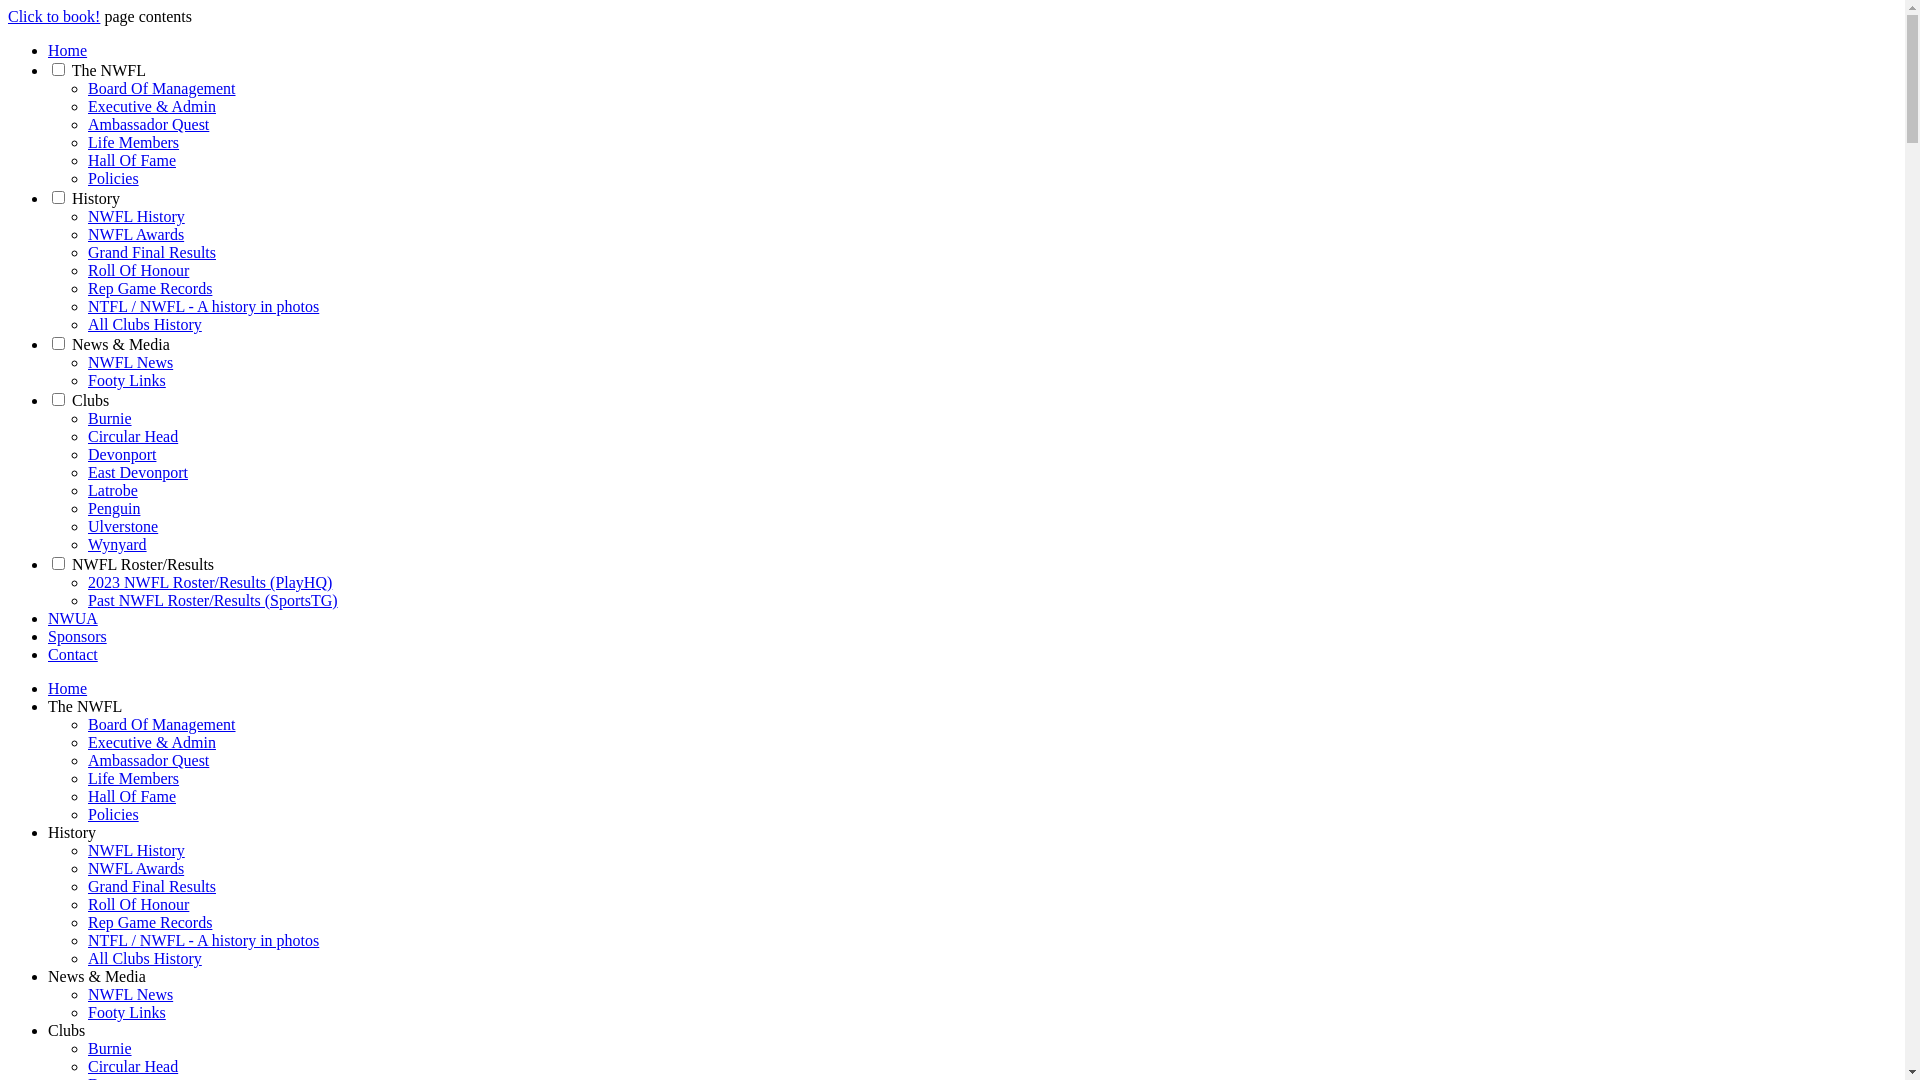 The image size is (1920, 1080). I want to click on Roll Of Honour, so click(138, 270).